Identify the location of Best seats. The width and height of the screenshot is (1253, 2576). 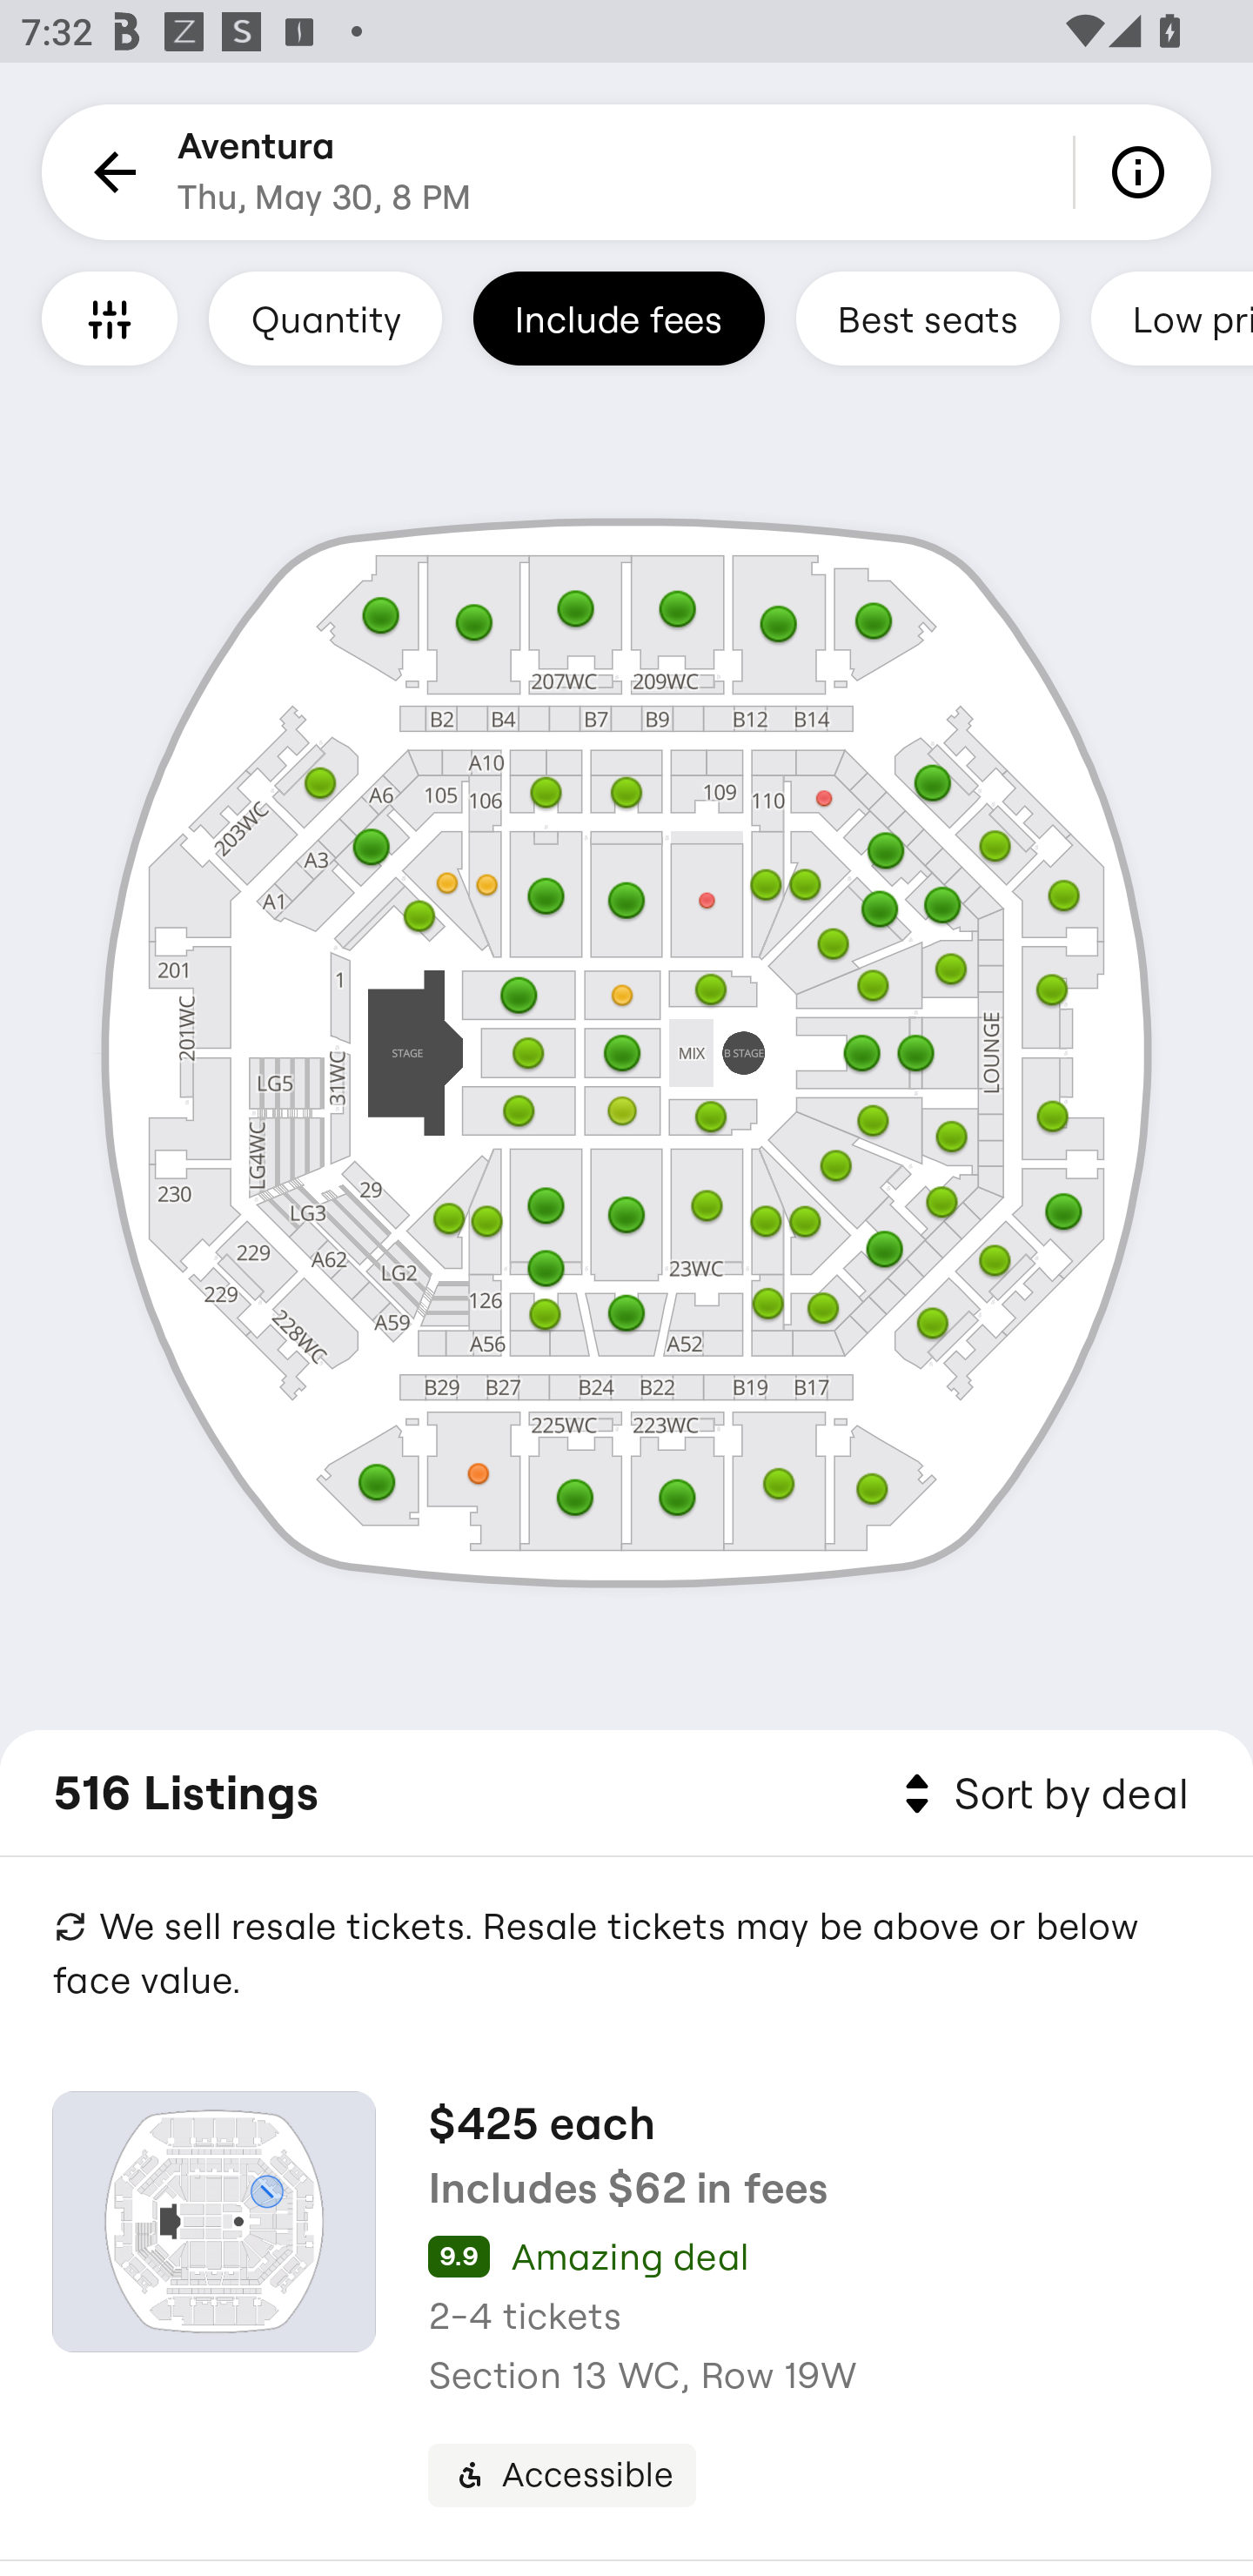
(928, 318).